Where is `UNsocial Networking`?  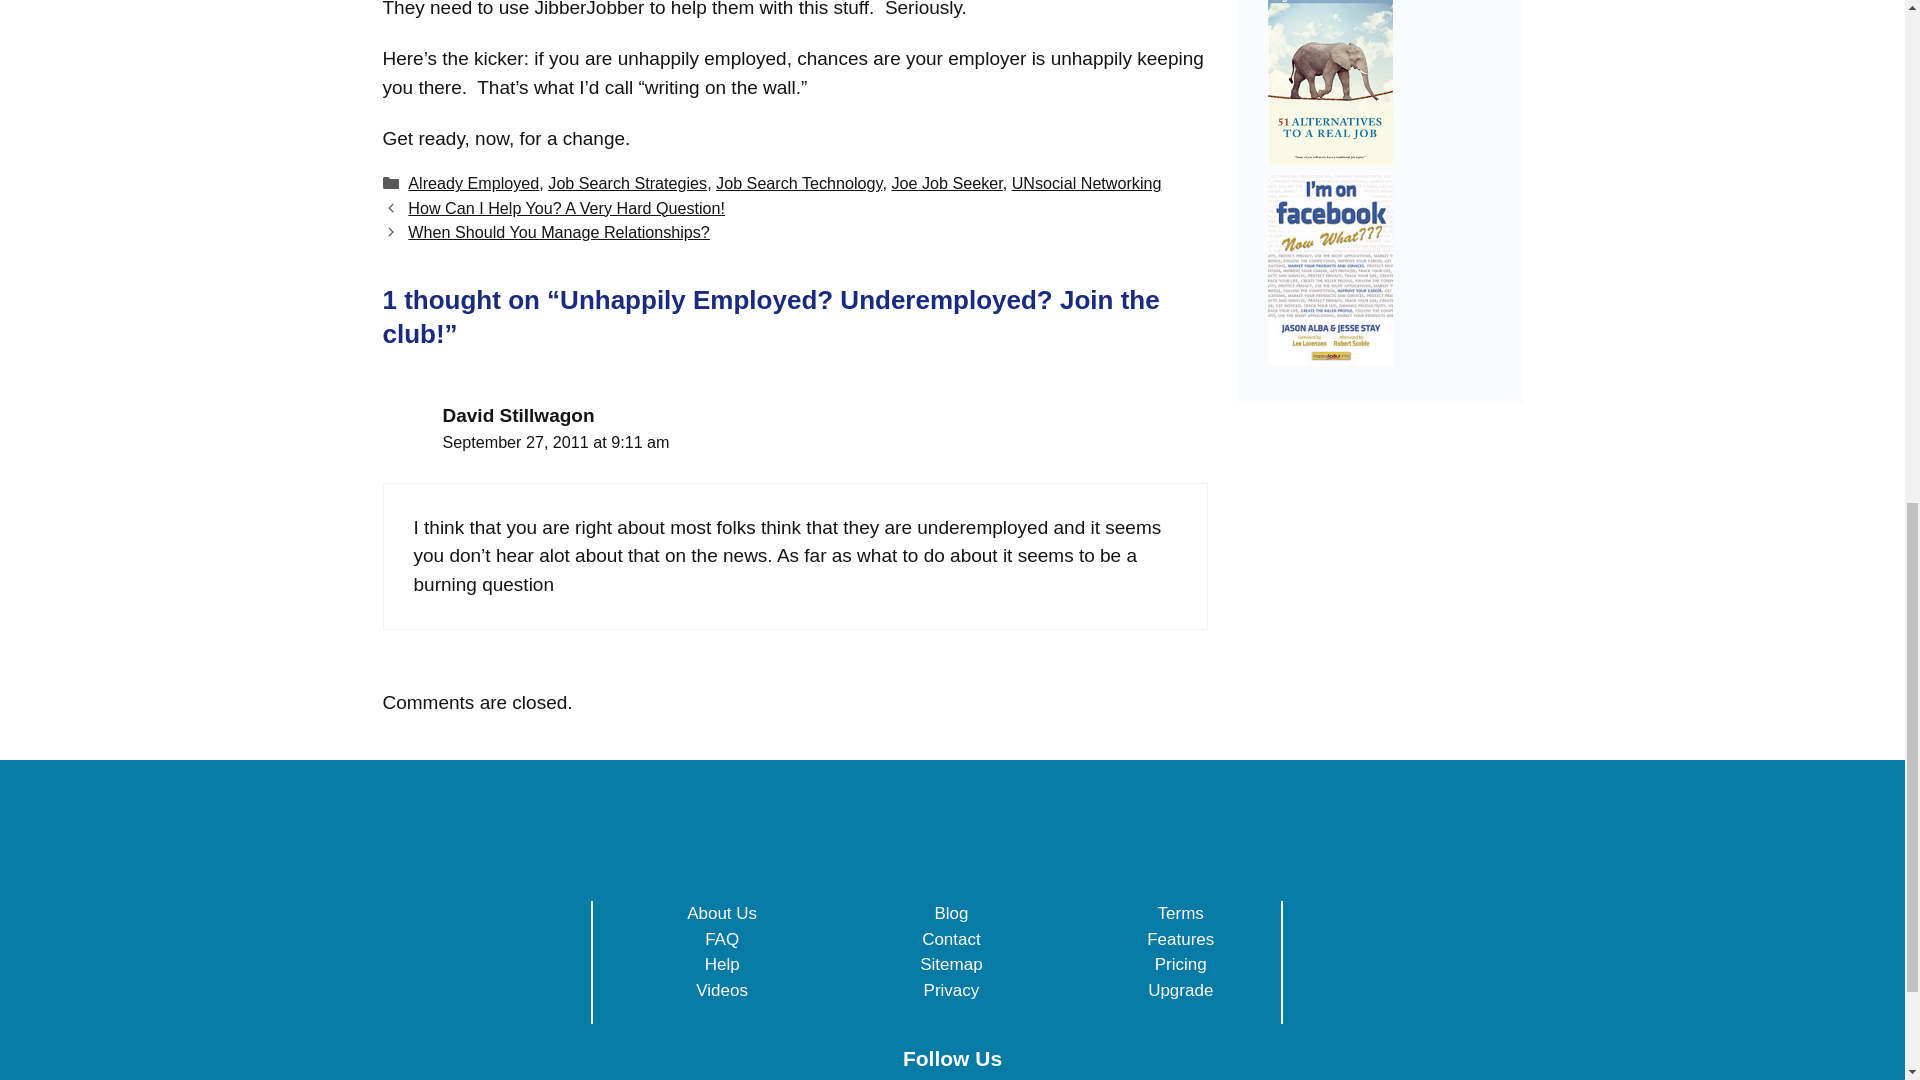 UNsocial Networking is located at coordinates (1086, 182).